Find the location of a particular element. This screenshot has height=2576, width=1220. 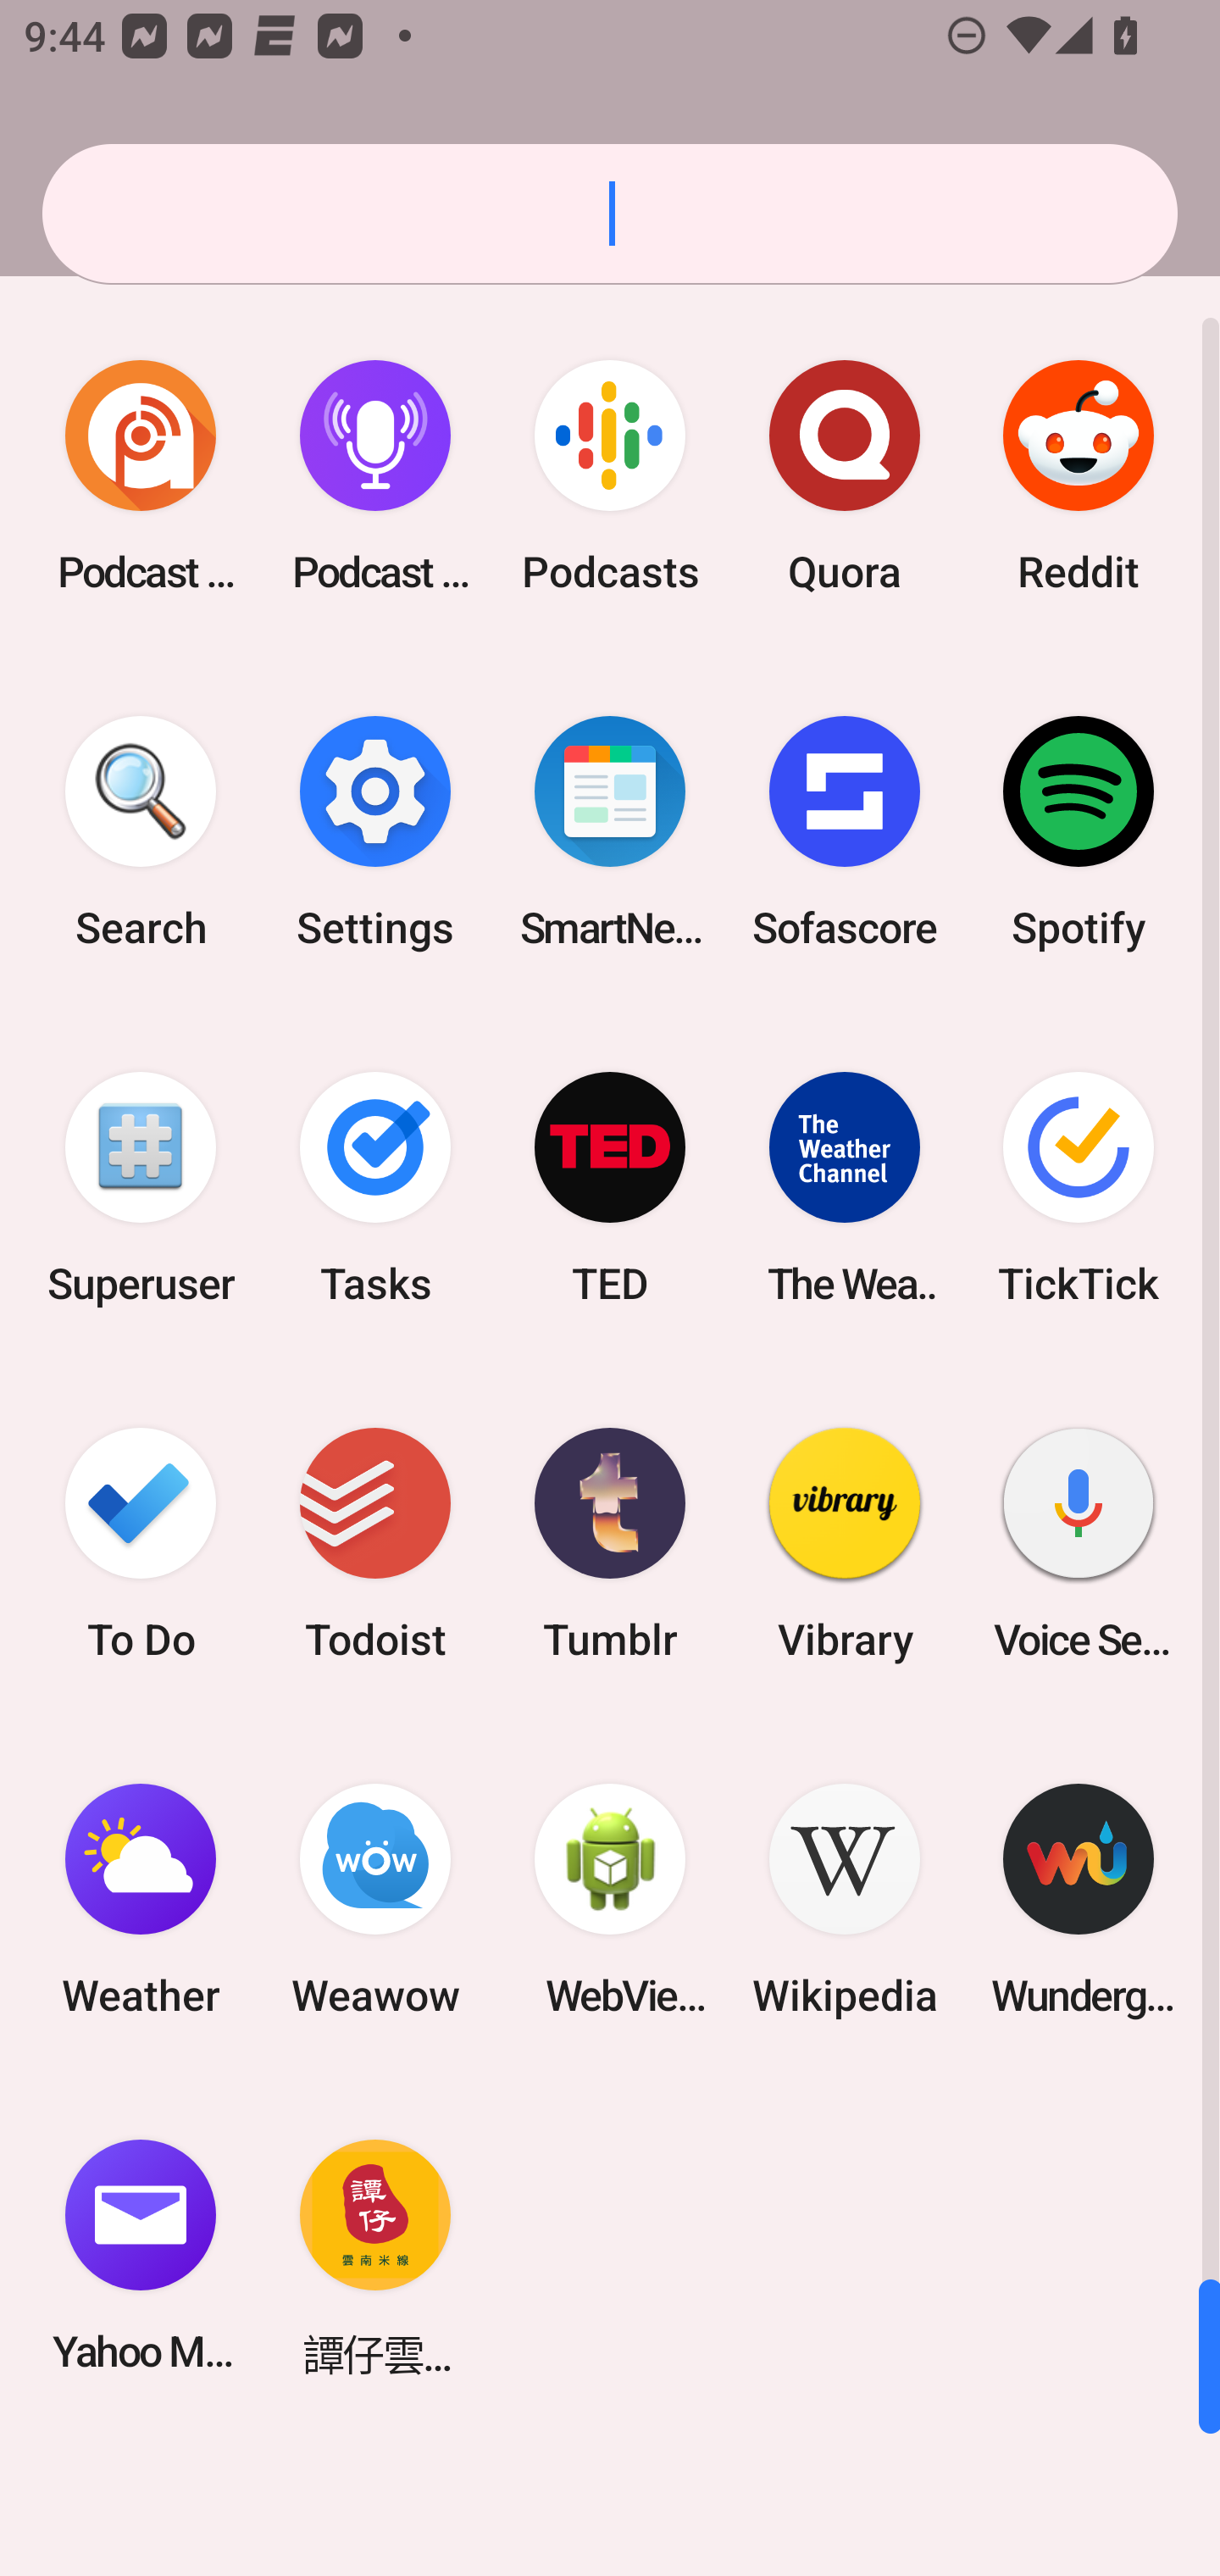

  Search apps is located at coordinates (610, 214).